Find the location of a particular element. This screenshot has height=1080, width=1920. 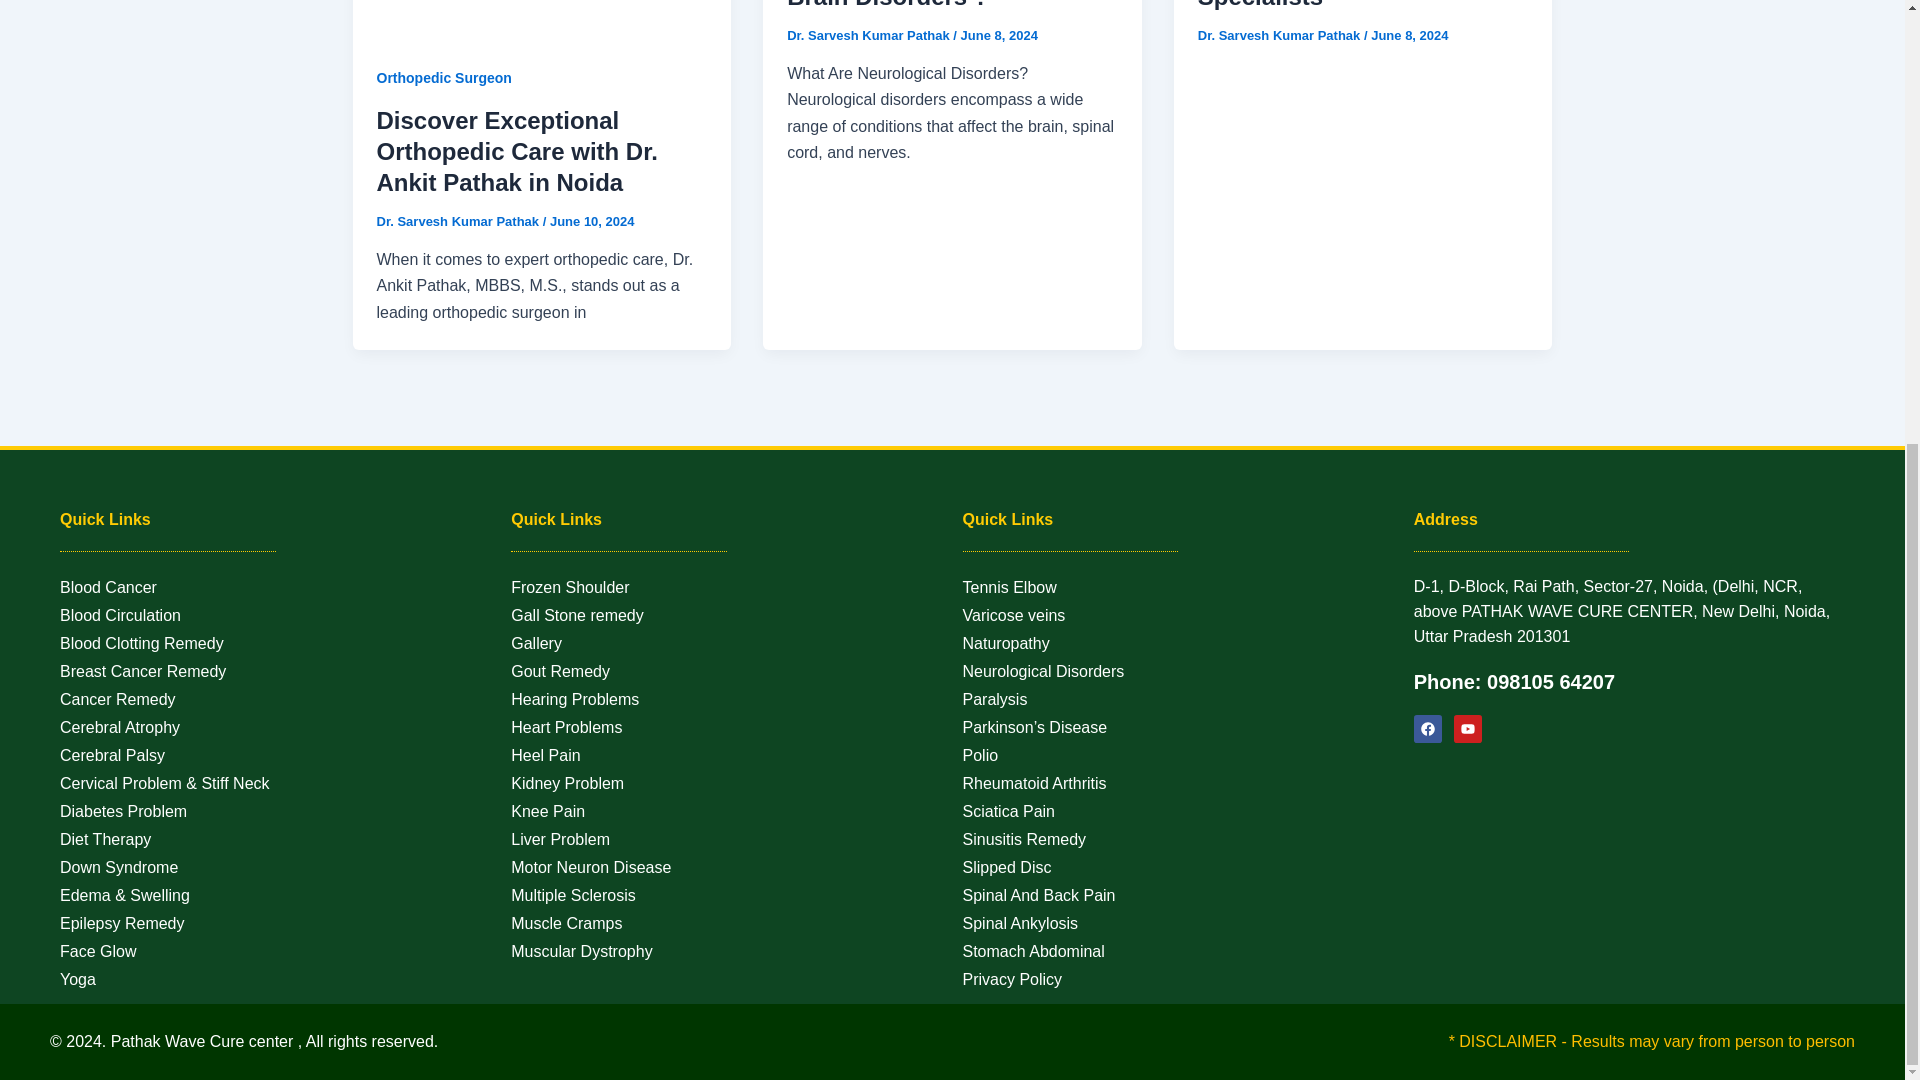

Blood Clotting Remedy is located at coordinates (275, 643).